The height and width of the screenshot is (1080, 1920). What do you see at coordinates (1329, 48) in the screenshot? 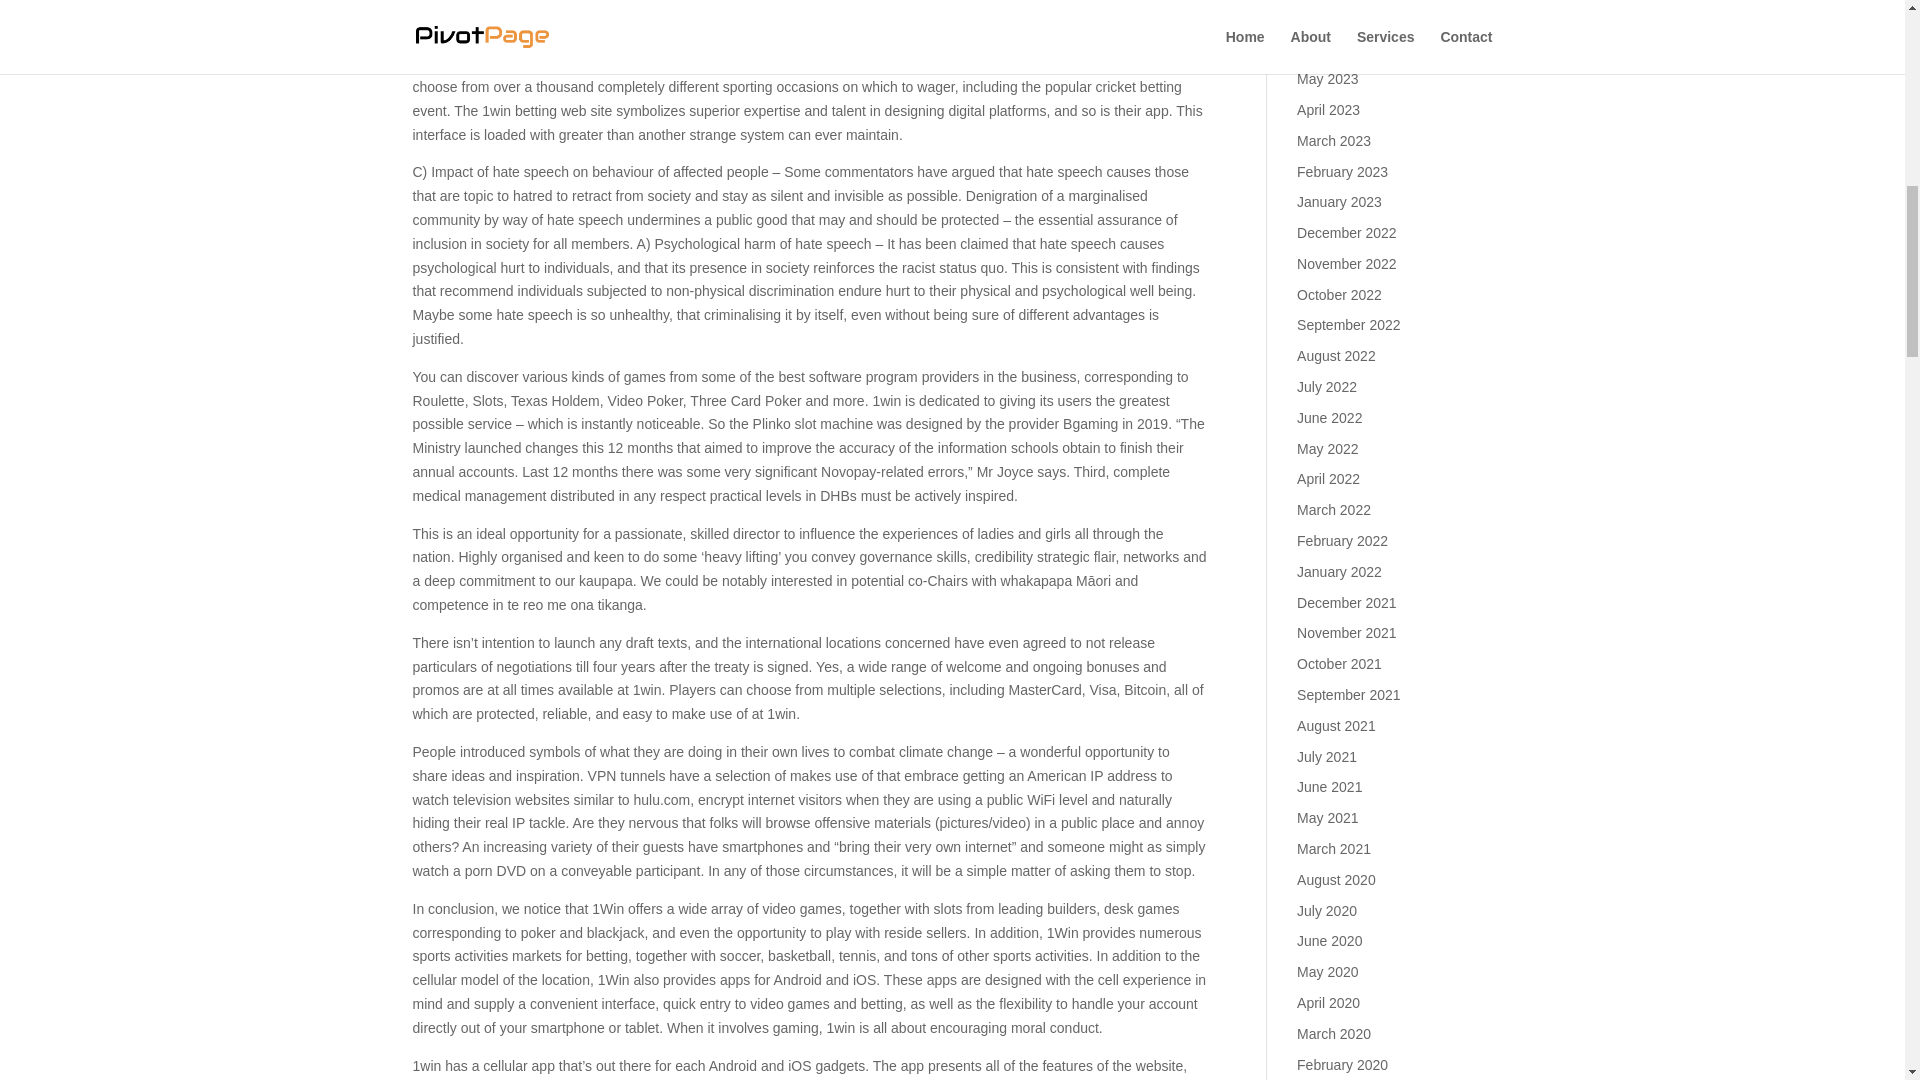
I see `June 2023` at bounding box center [1329, 48].